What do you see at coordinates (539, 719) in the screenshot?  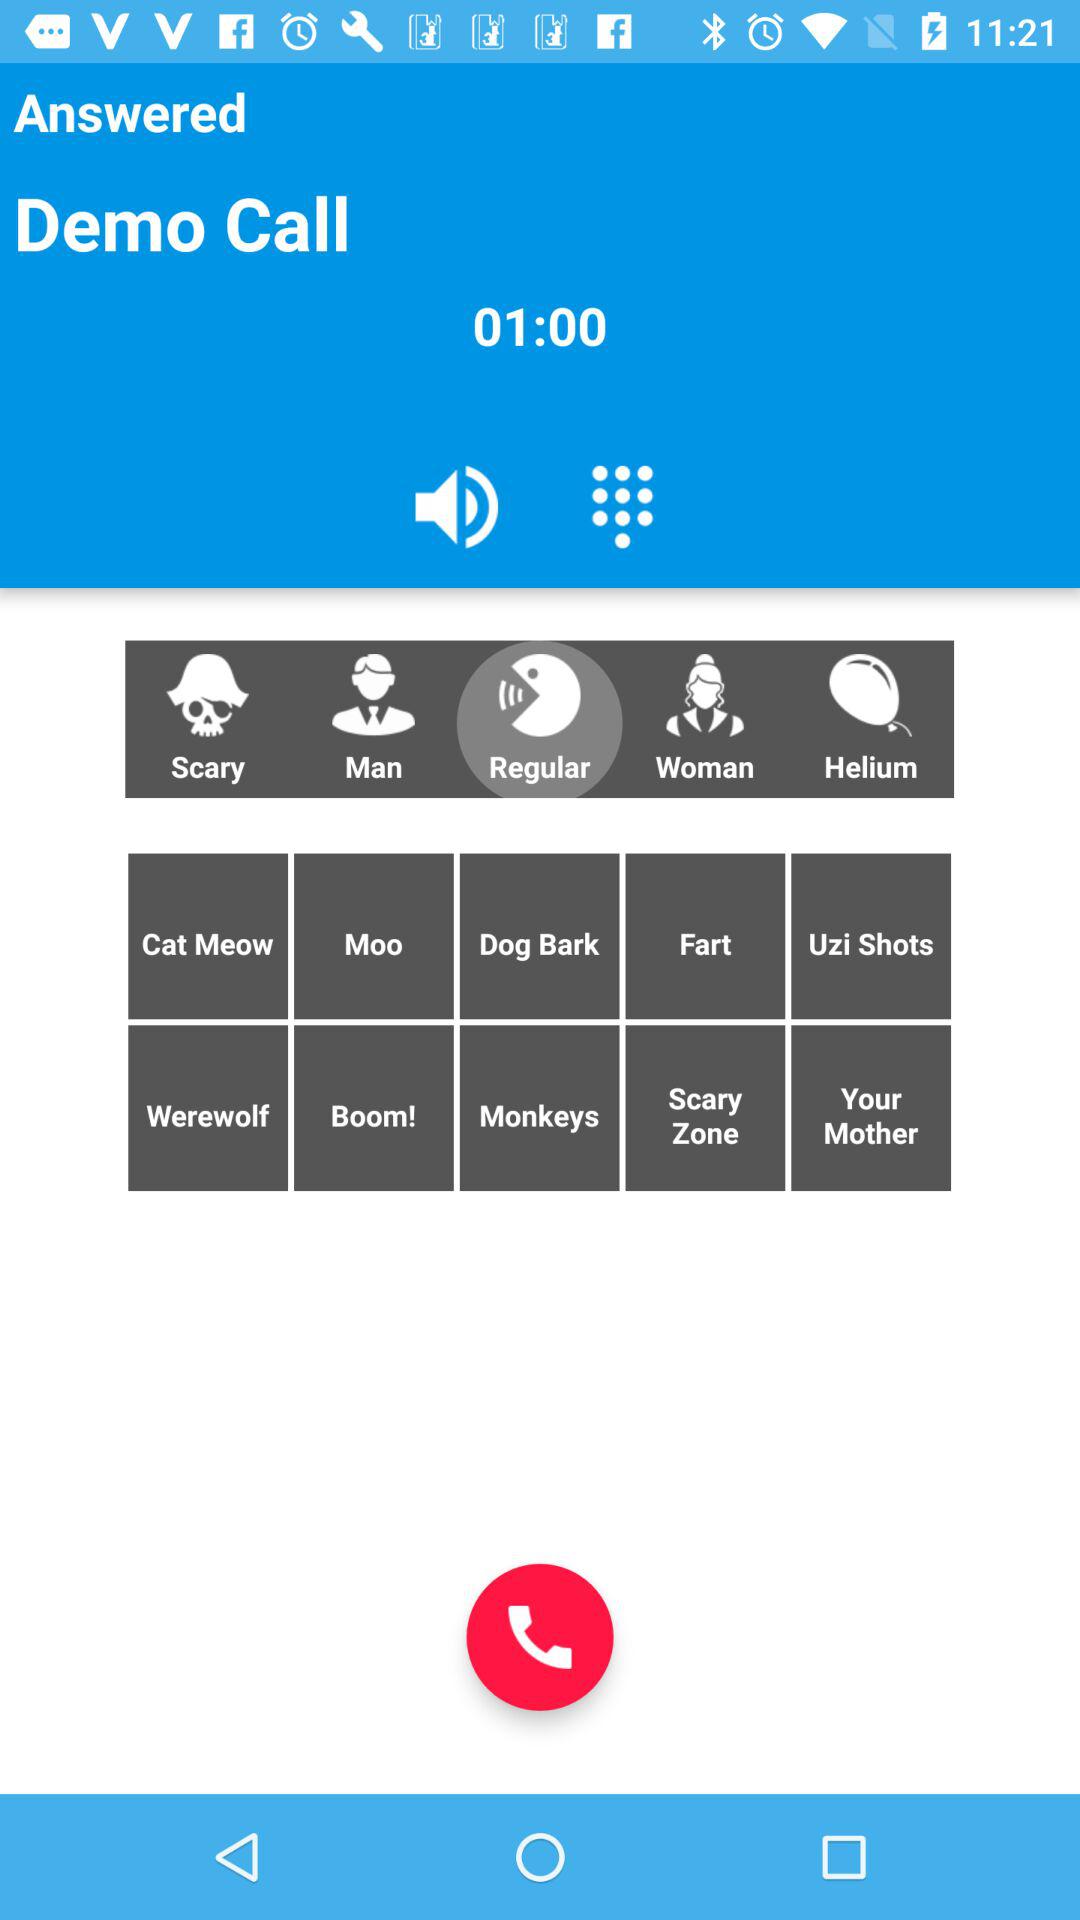 I see `tap the button next to the woman` at bounding box center [539, 719].